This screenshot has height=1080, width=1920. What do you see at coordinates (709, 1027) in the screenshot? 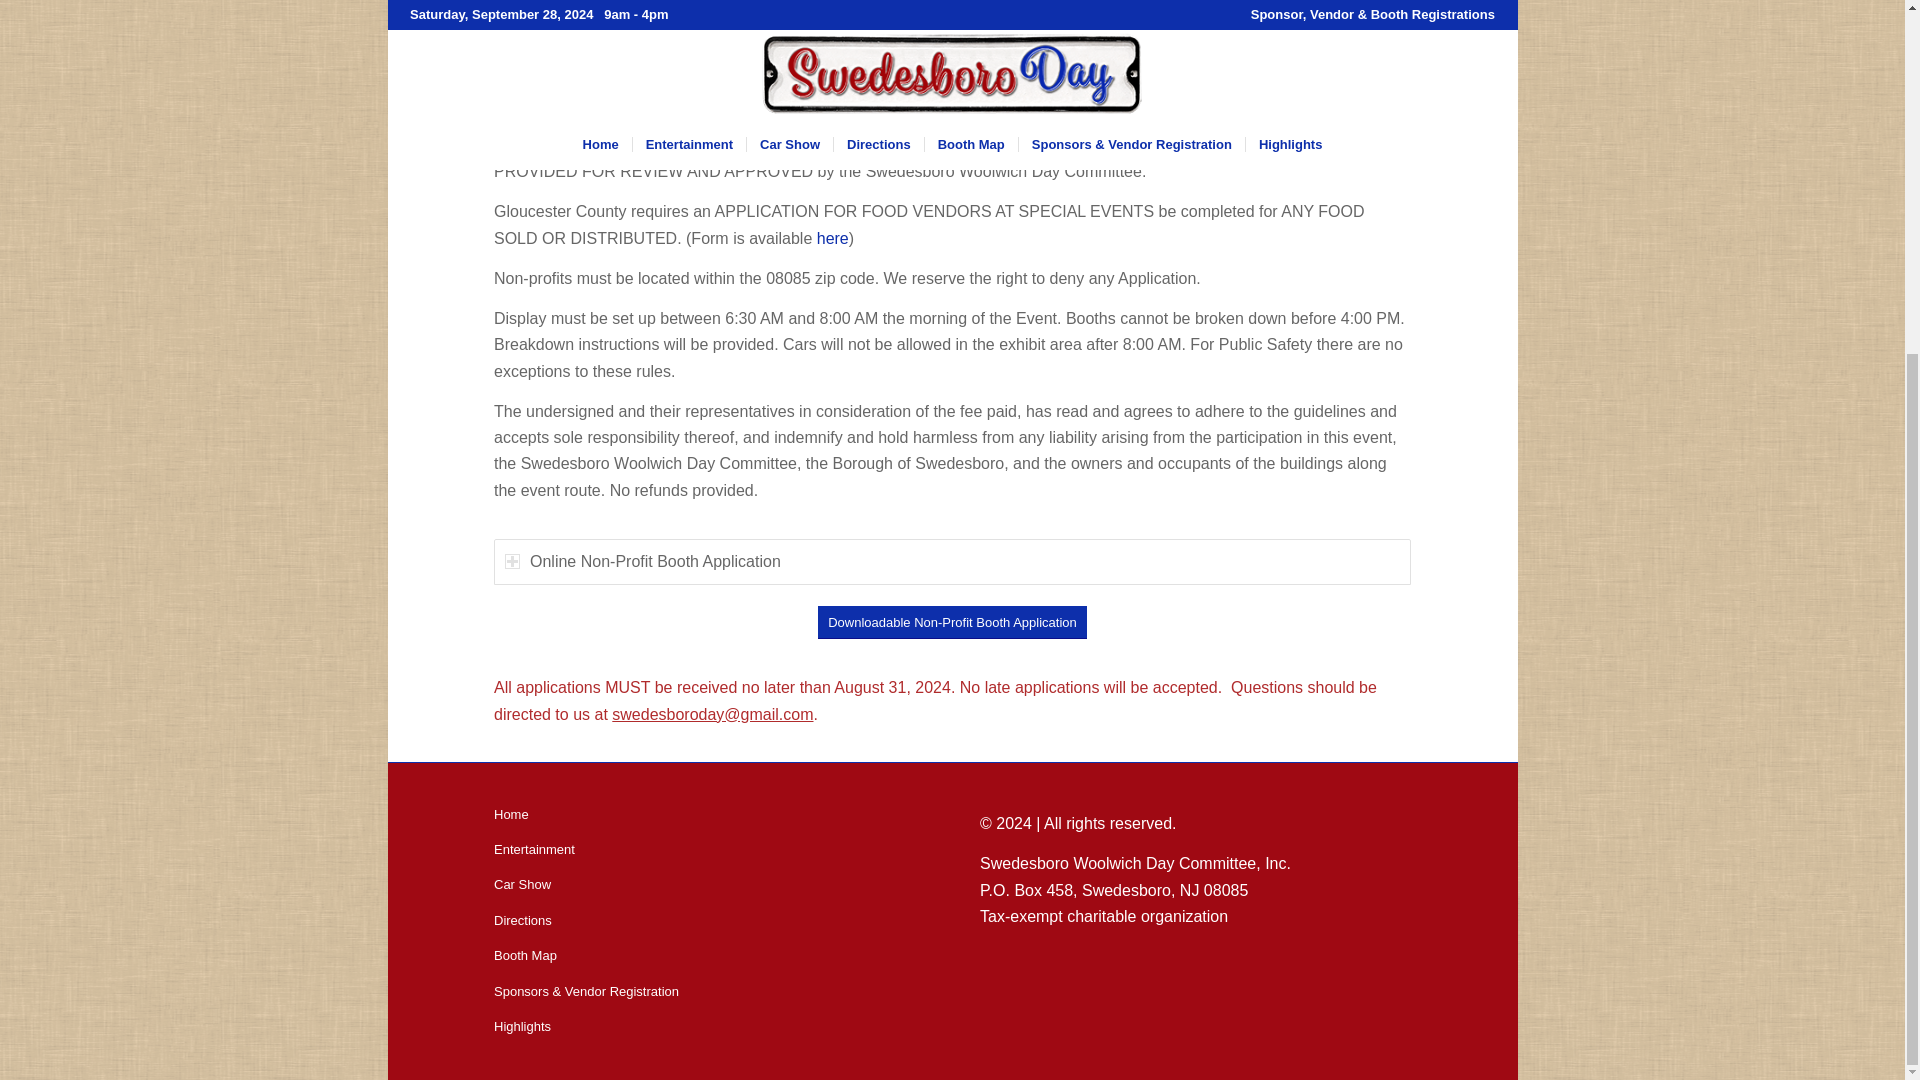
I see `Highlights` at bounding box center [709, 1027].